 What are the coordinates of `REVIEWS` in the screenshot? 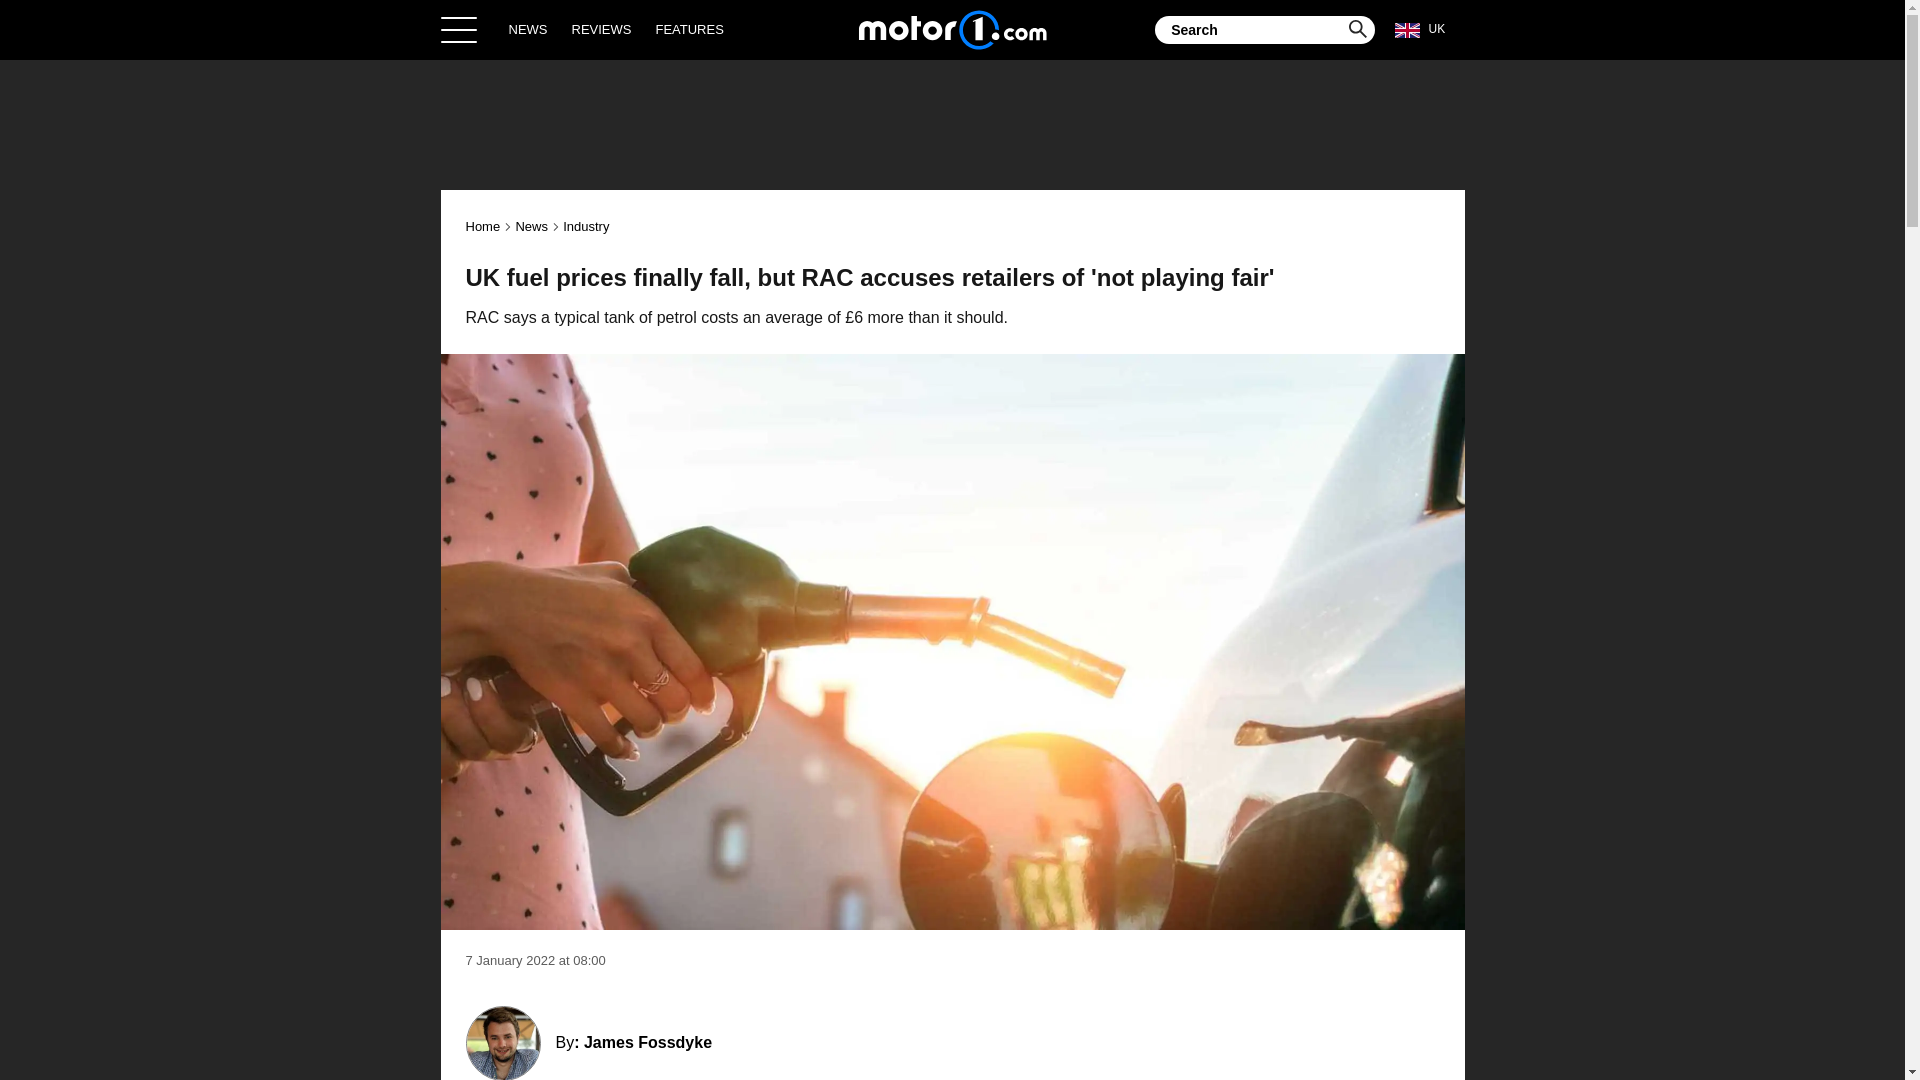 It's located at (602, 29).